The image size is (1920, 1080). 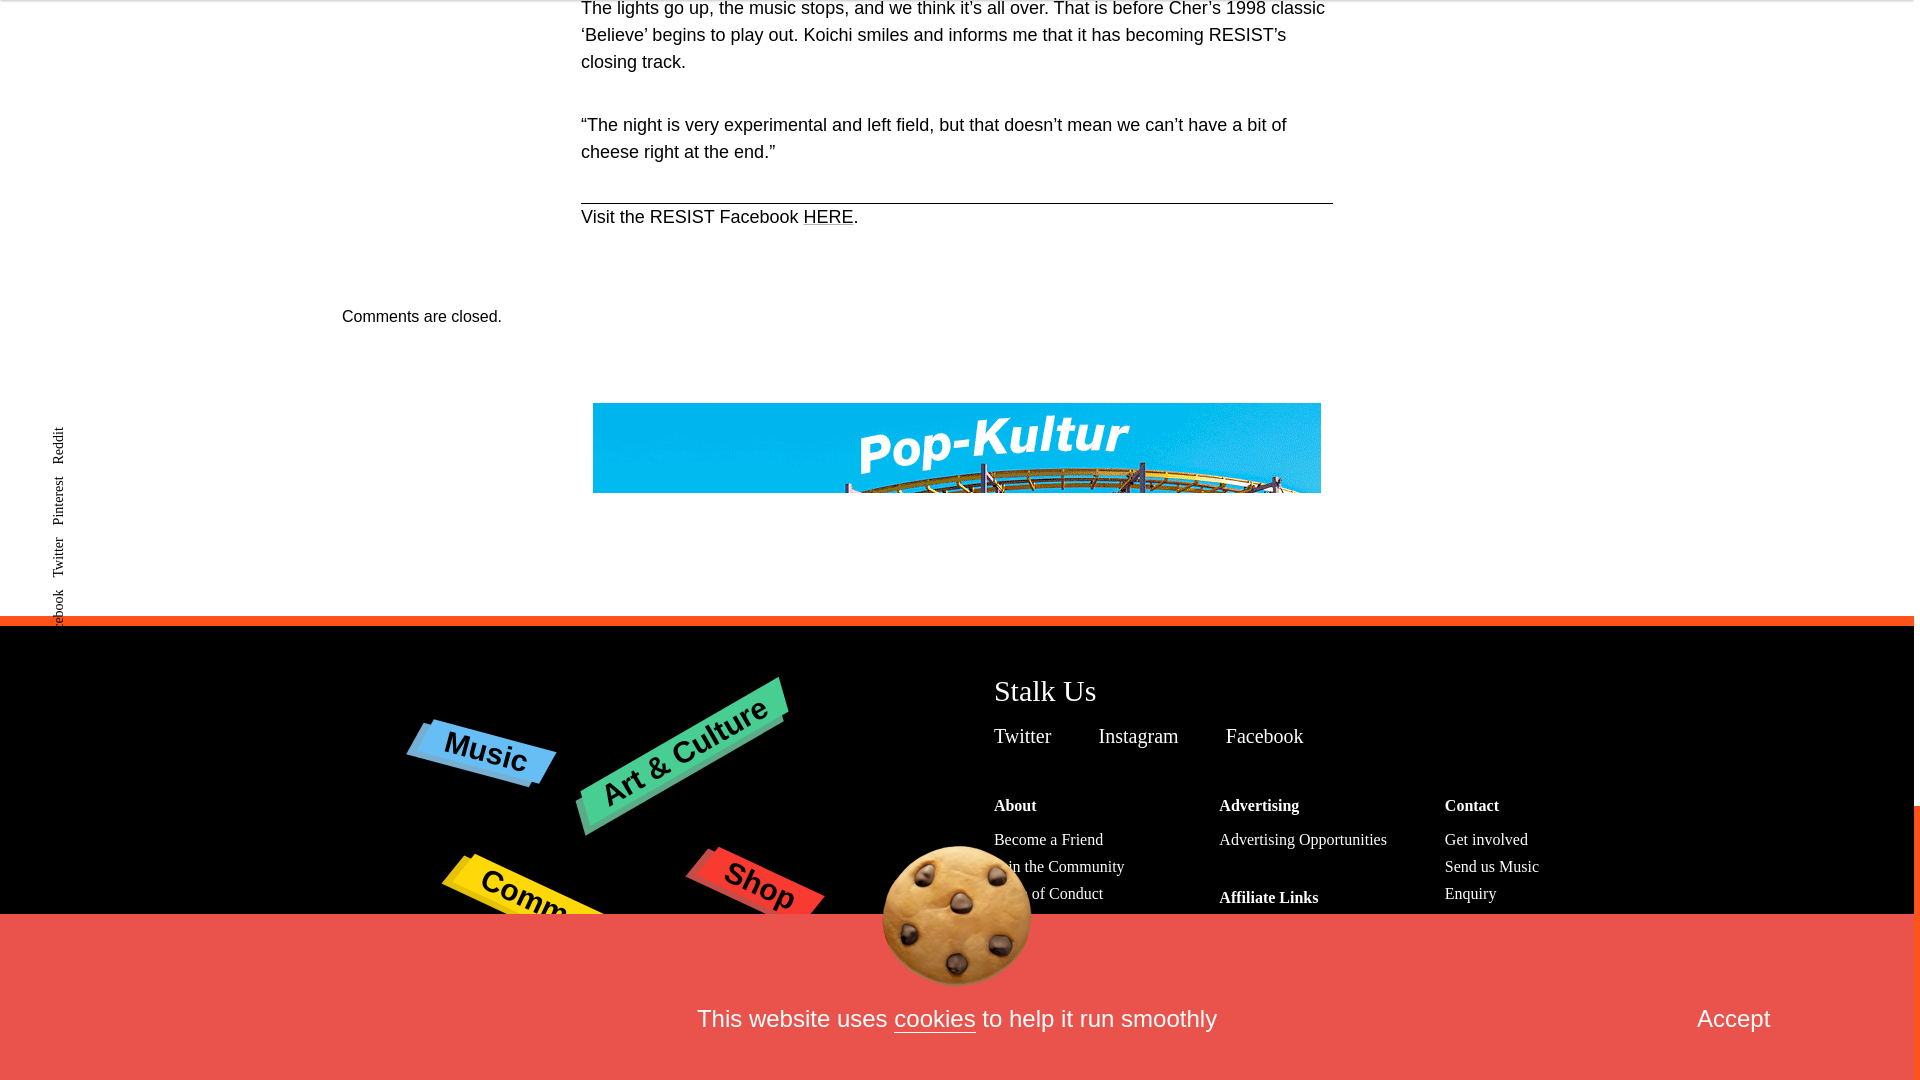 I want to click on Twitter, so click(x=1028, y=736).